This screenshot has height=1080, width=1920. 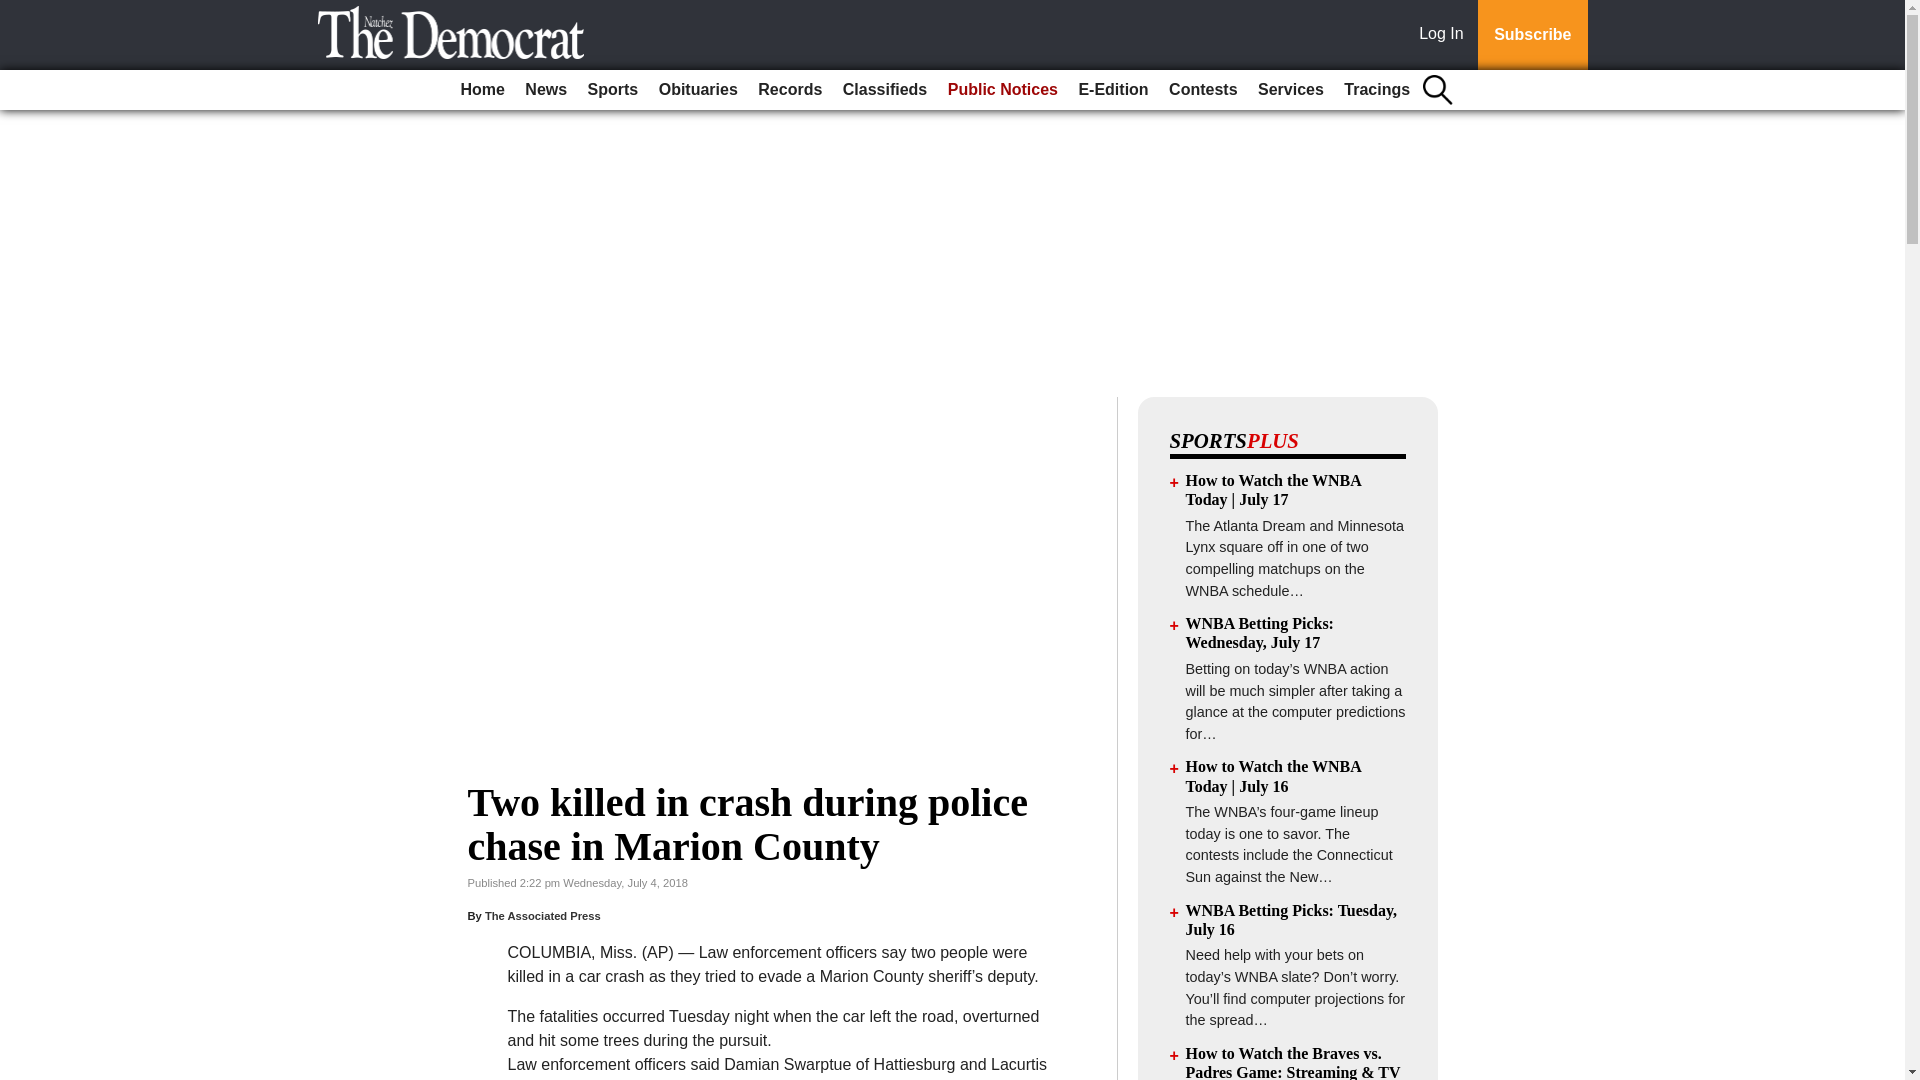 What do you see at coordinates (613, 90) in the screenshot?
I see `Sports` at bounding box center [613, 90].